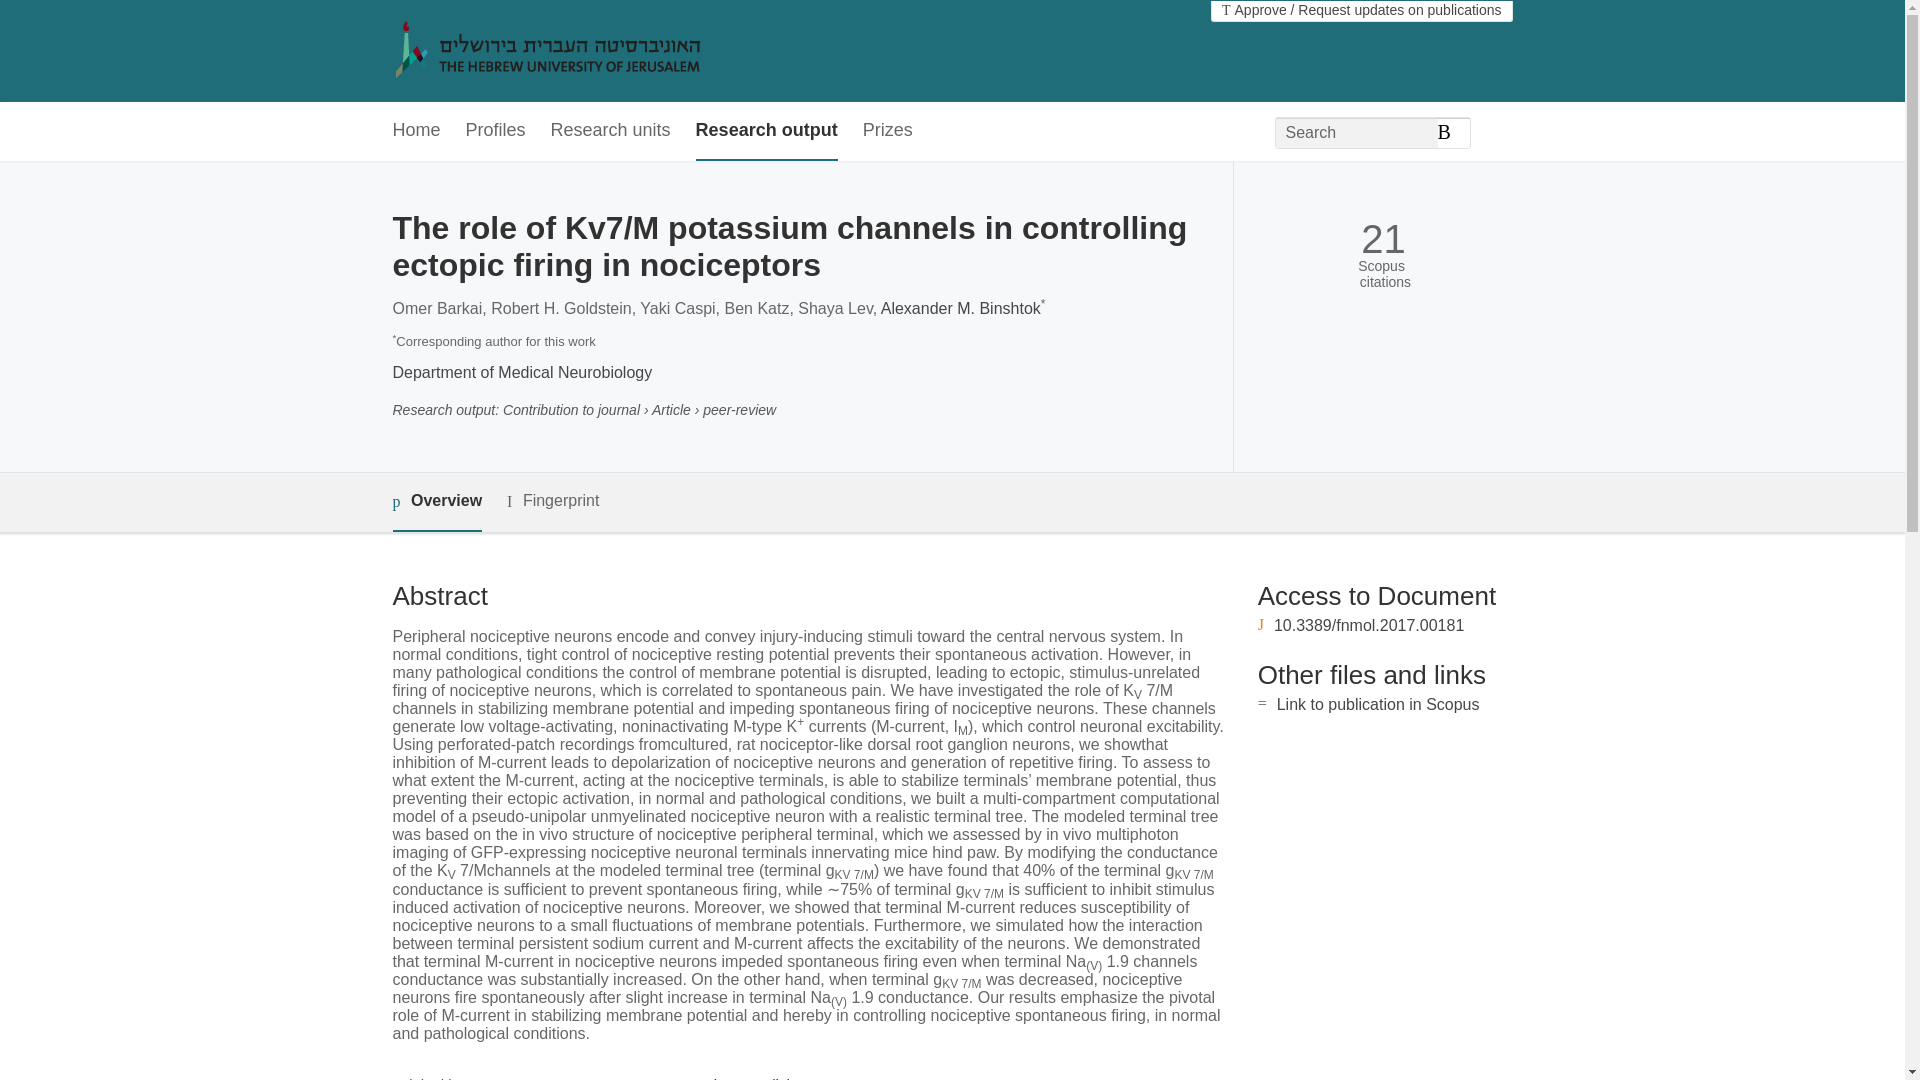 The width and height of the screenshot is (1920, 1080). I want to click on Research units, so click(610, 130).